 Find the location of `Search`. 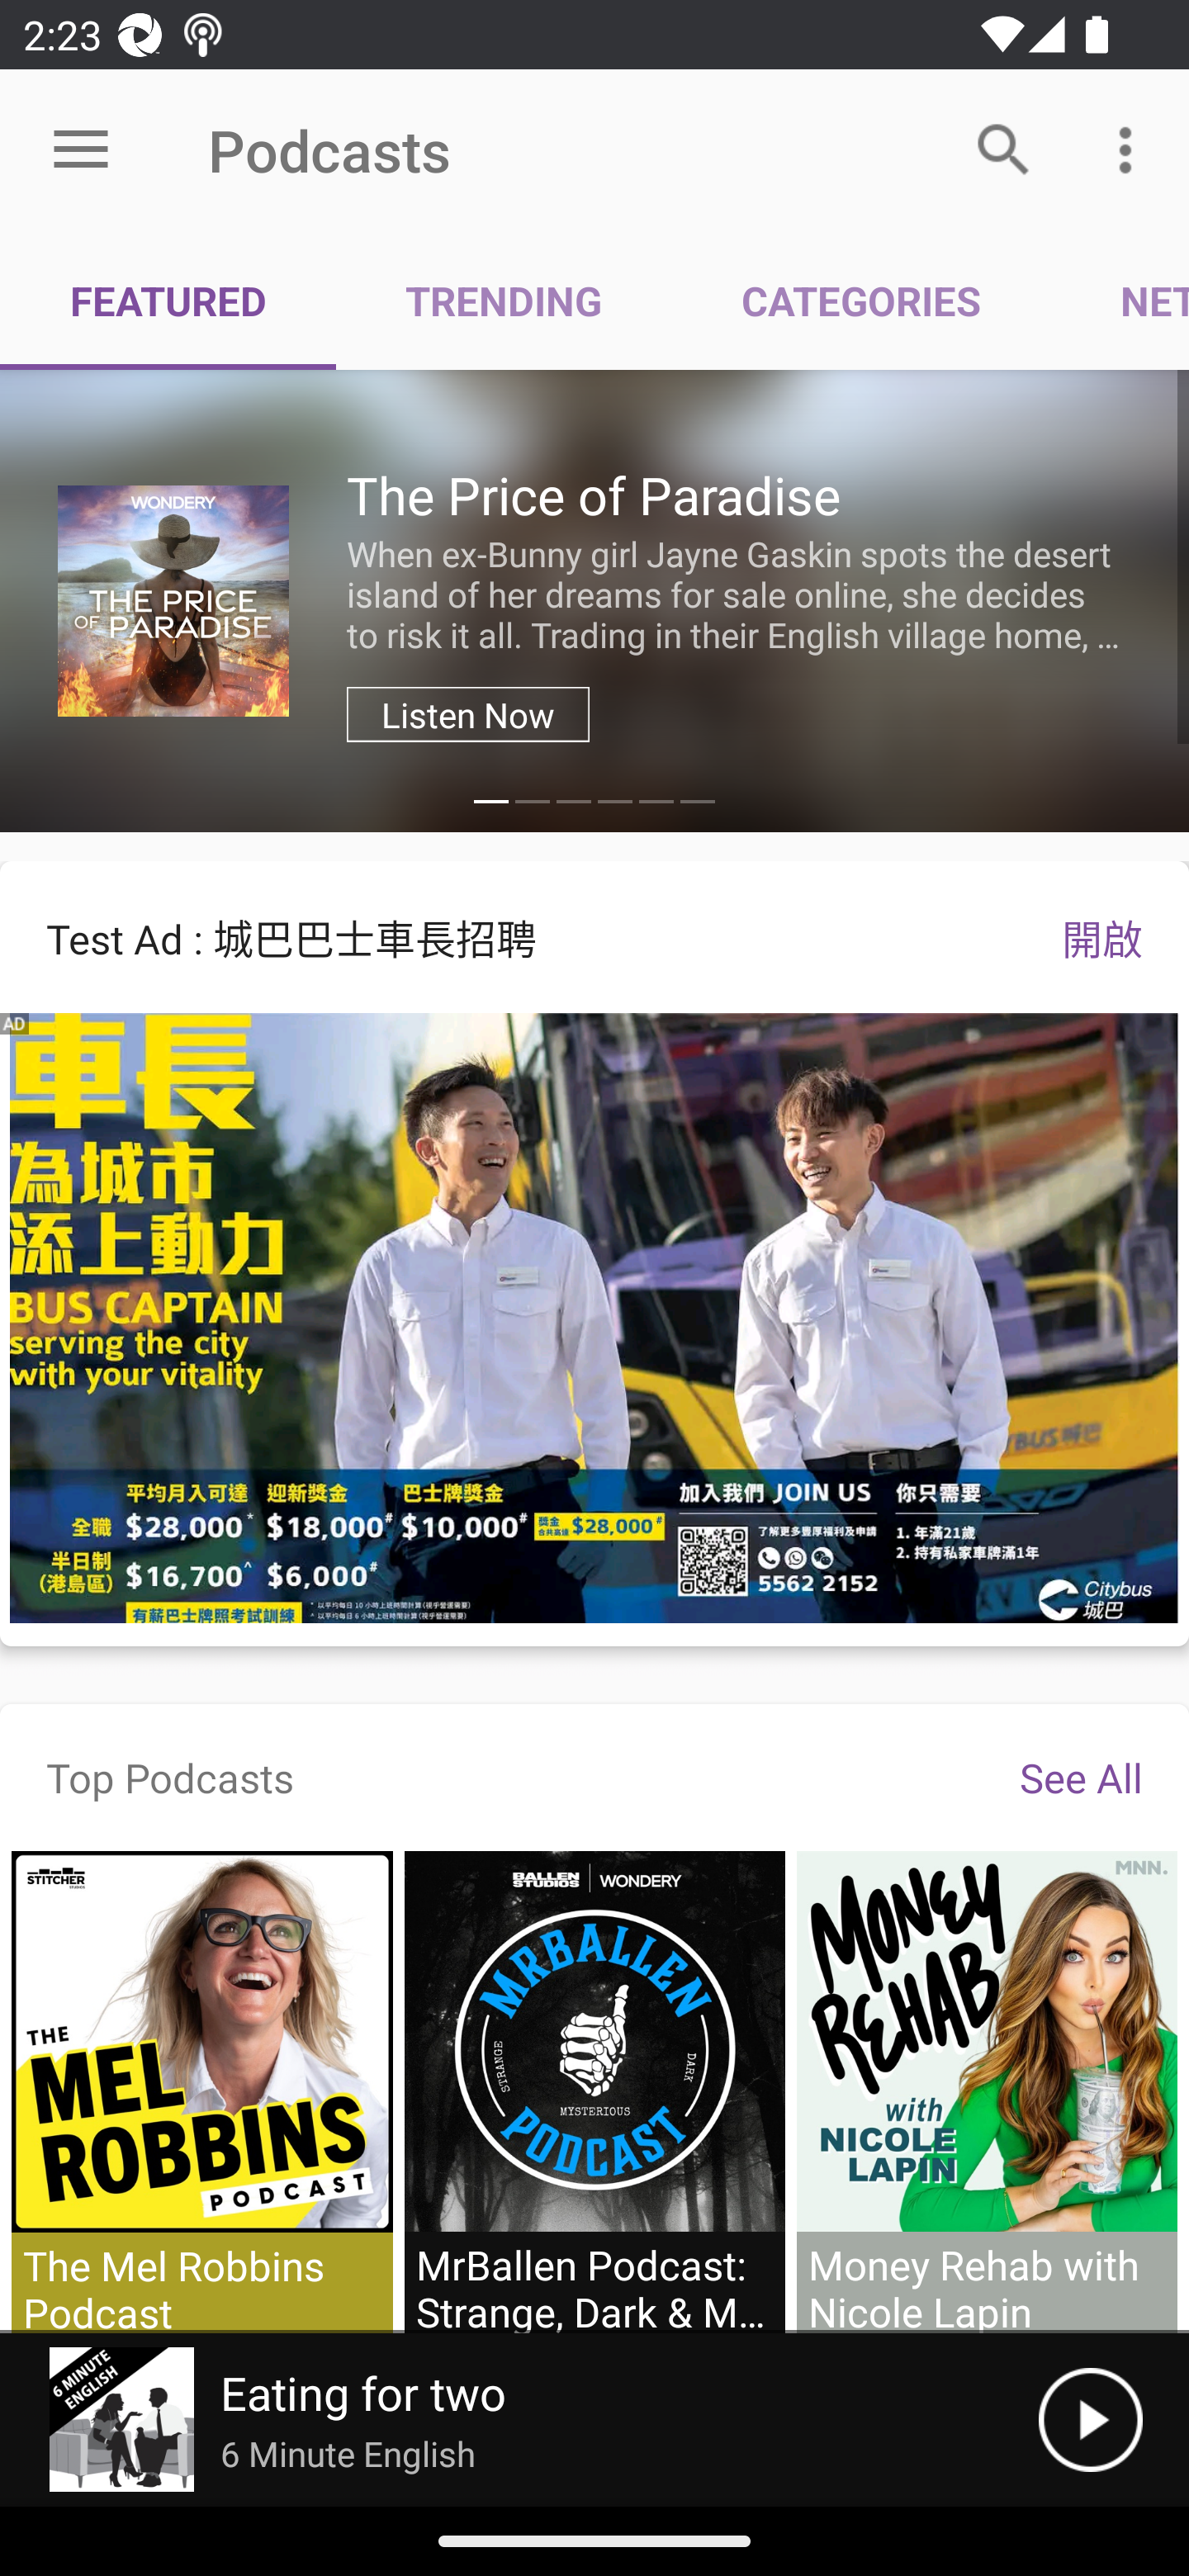

Search is located at coordinates (1004, 149).